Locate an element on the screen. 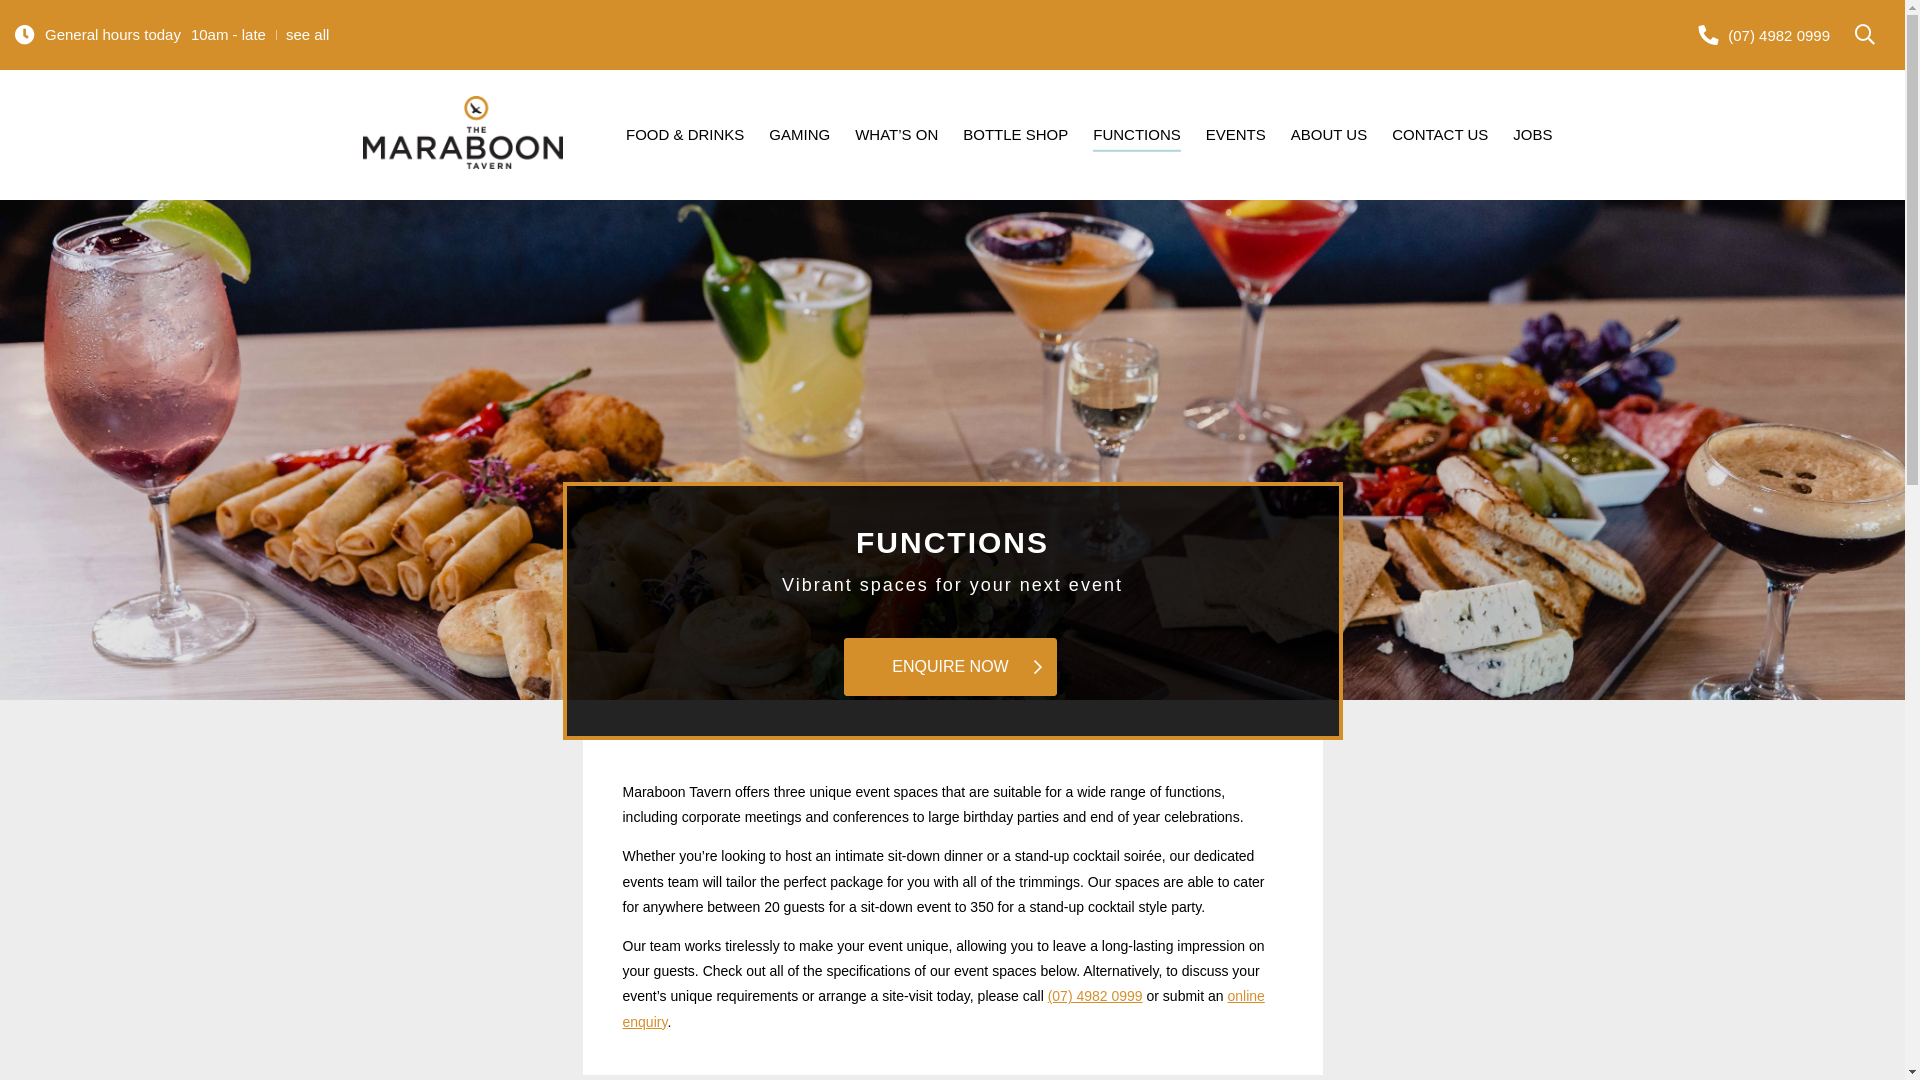  online enquiry is located at coordinates (943, 1008).